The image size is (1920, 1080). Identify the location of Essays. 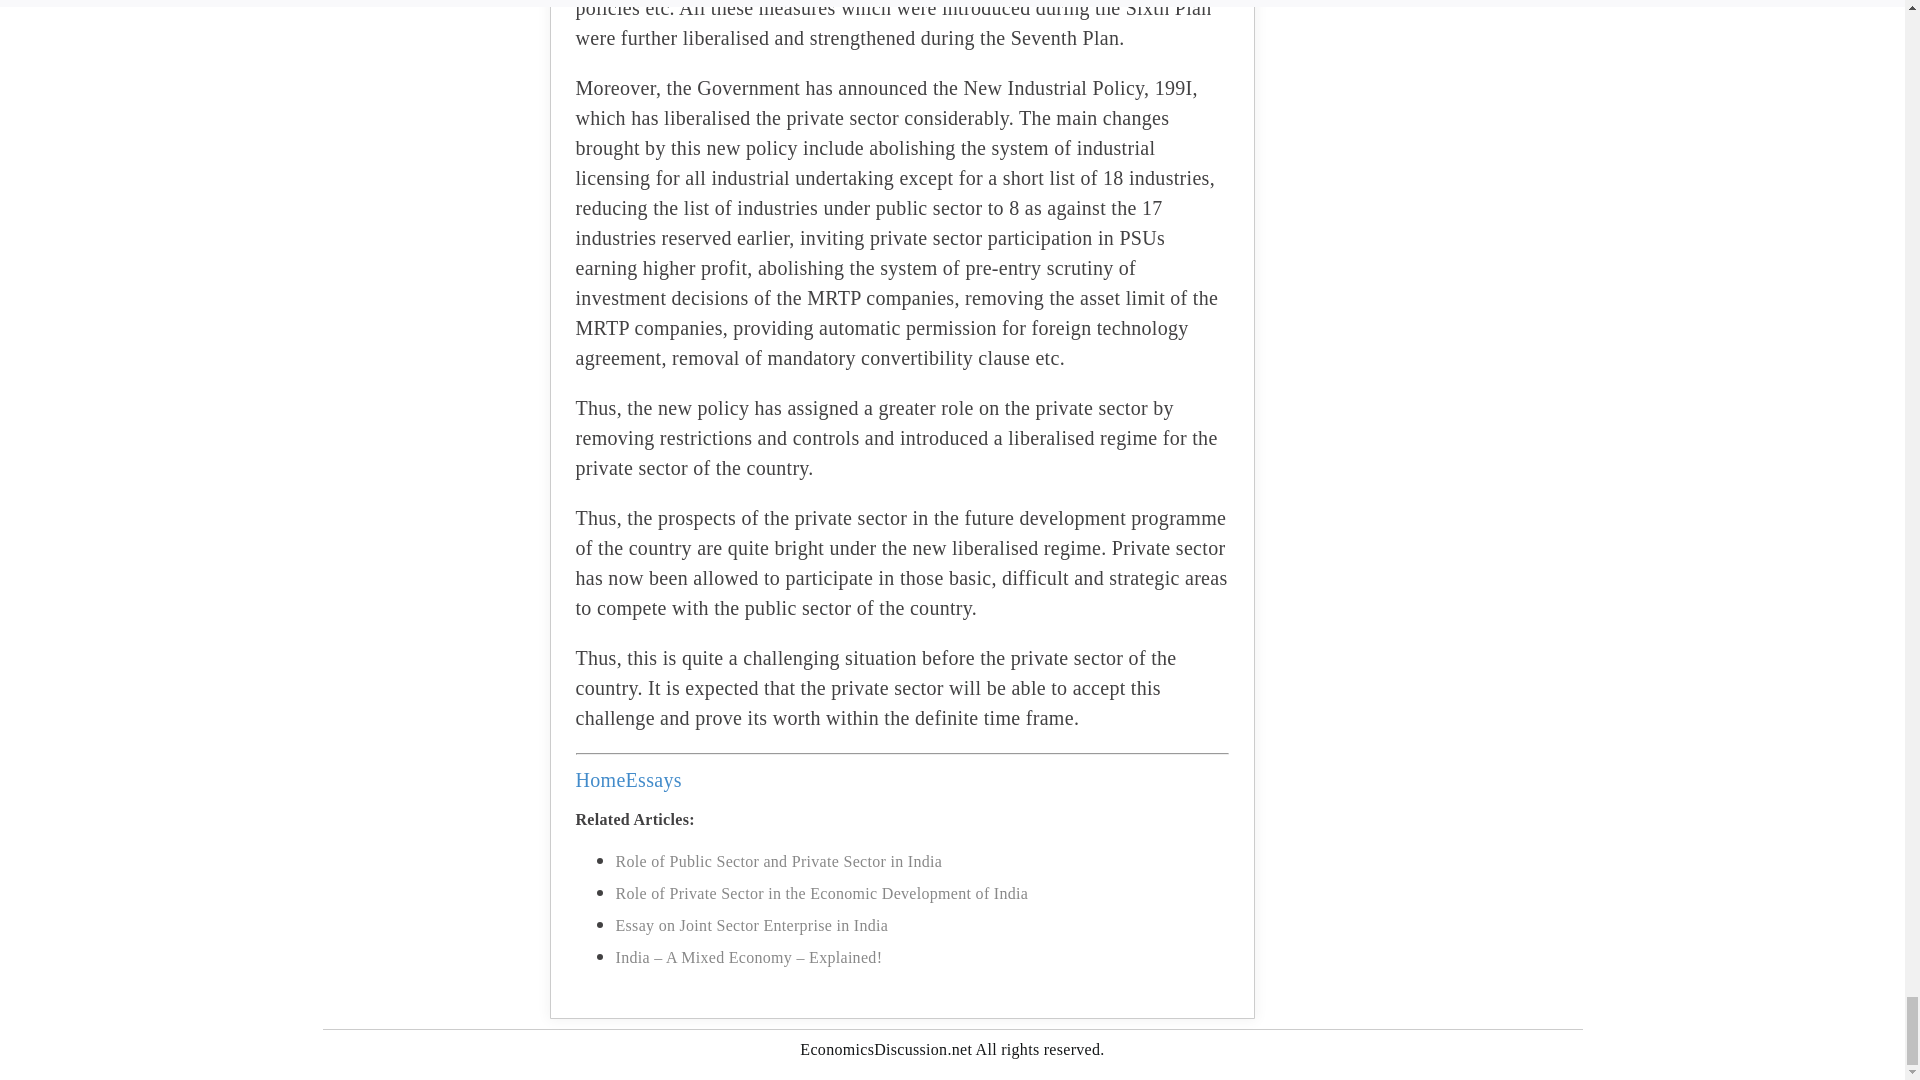
(653, 779).